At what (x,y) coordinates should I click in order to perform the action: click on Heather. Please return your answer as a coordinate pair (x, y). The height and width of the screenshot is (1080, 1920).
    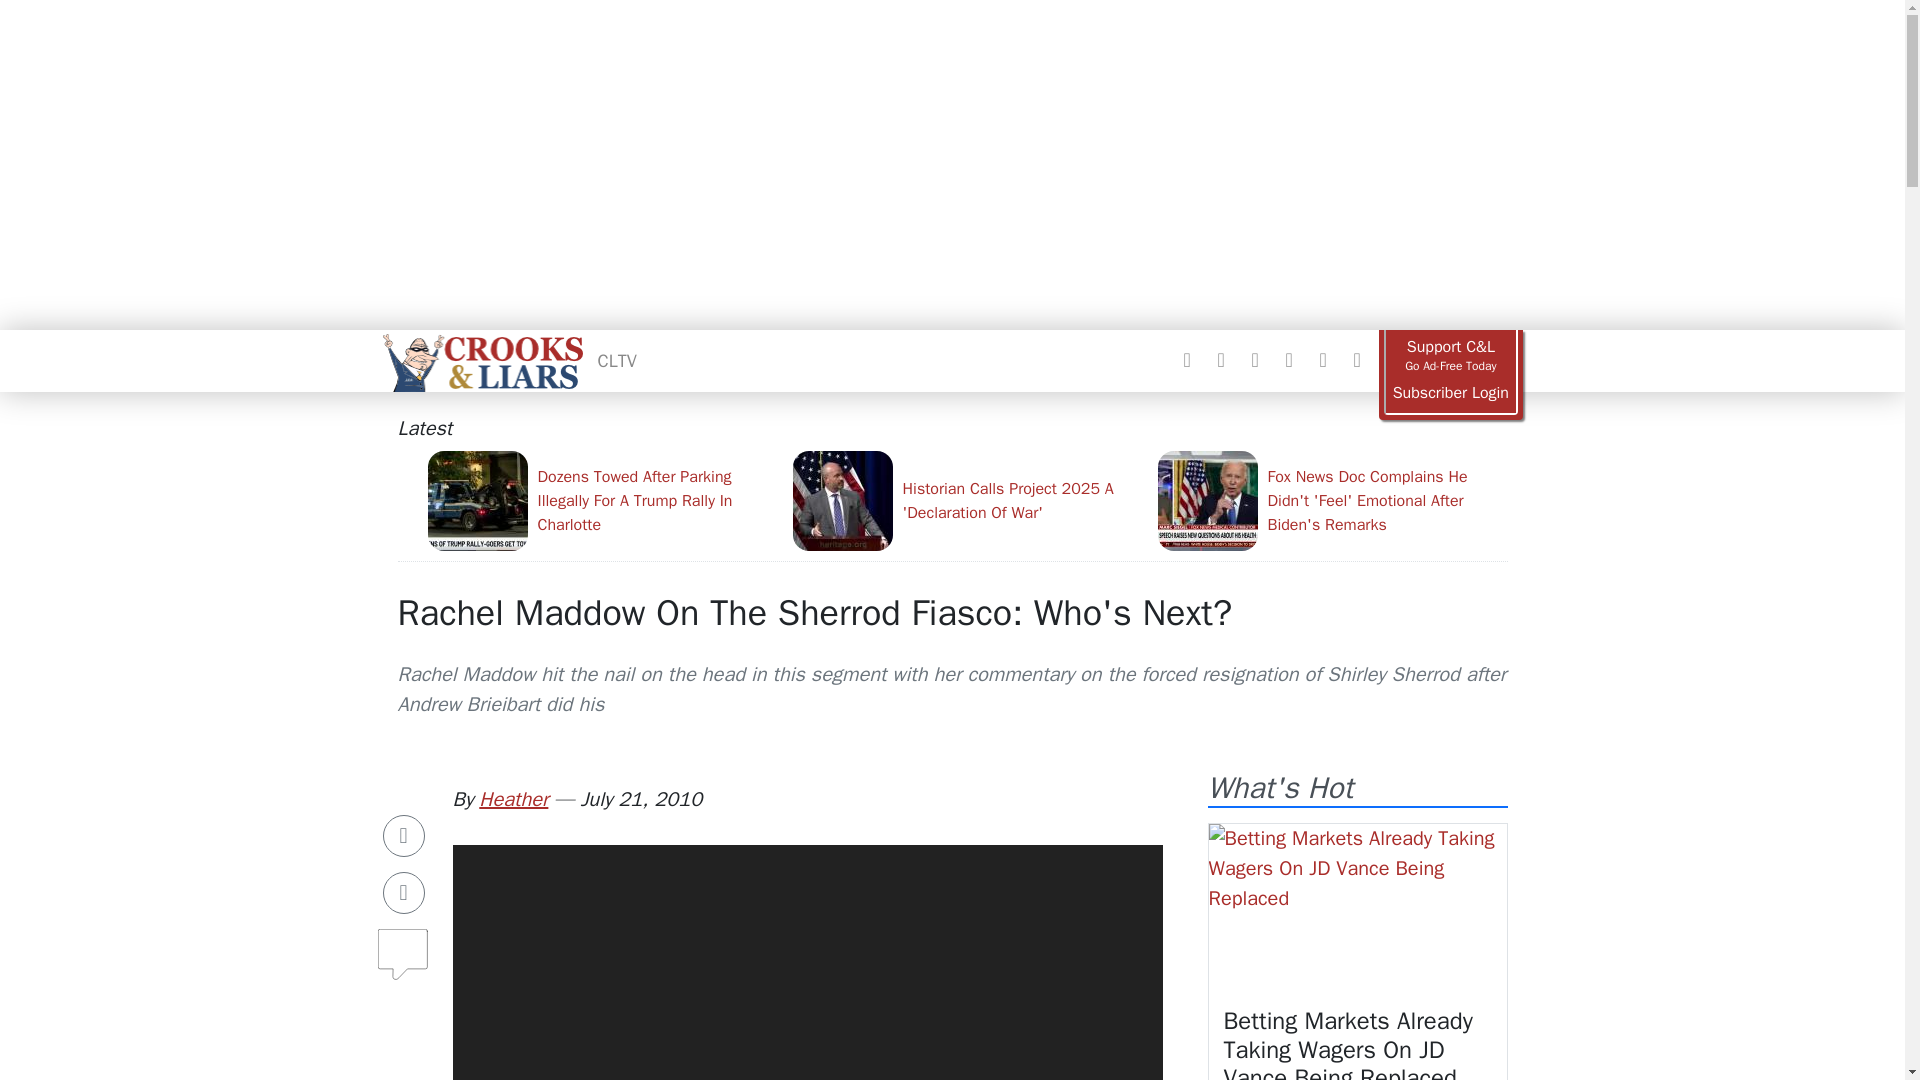
    Looking at the image, I should click on (512, 800).